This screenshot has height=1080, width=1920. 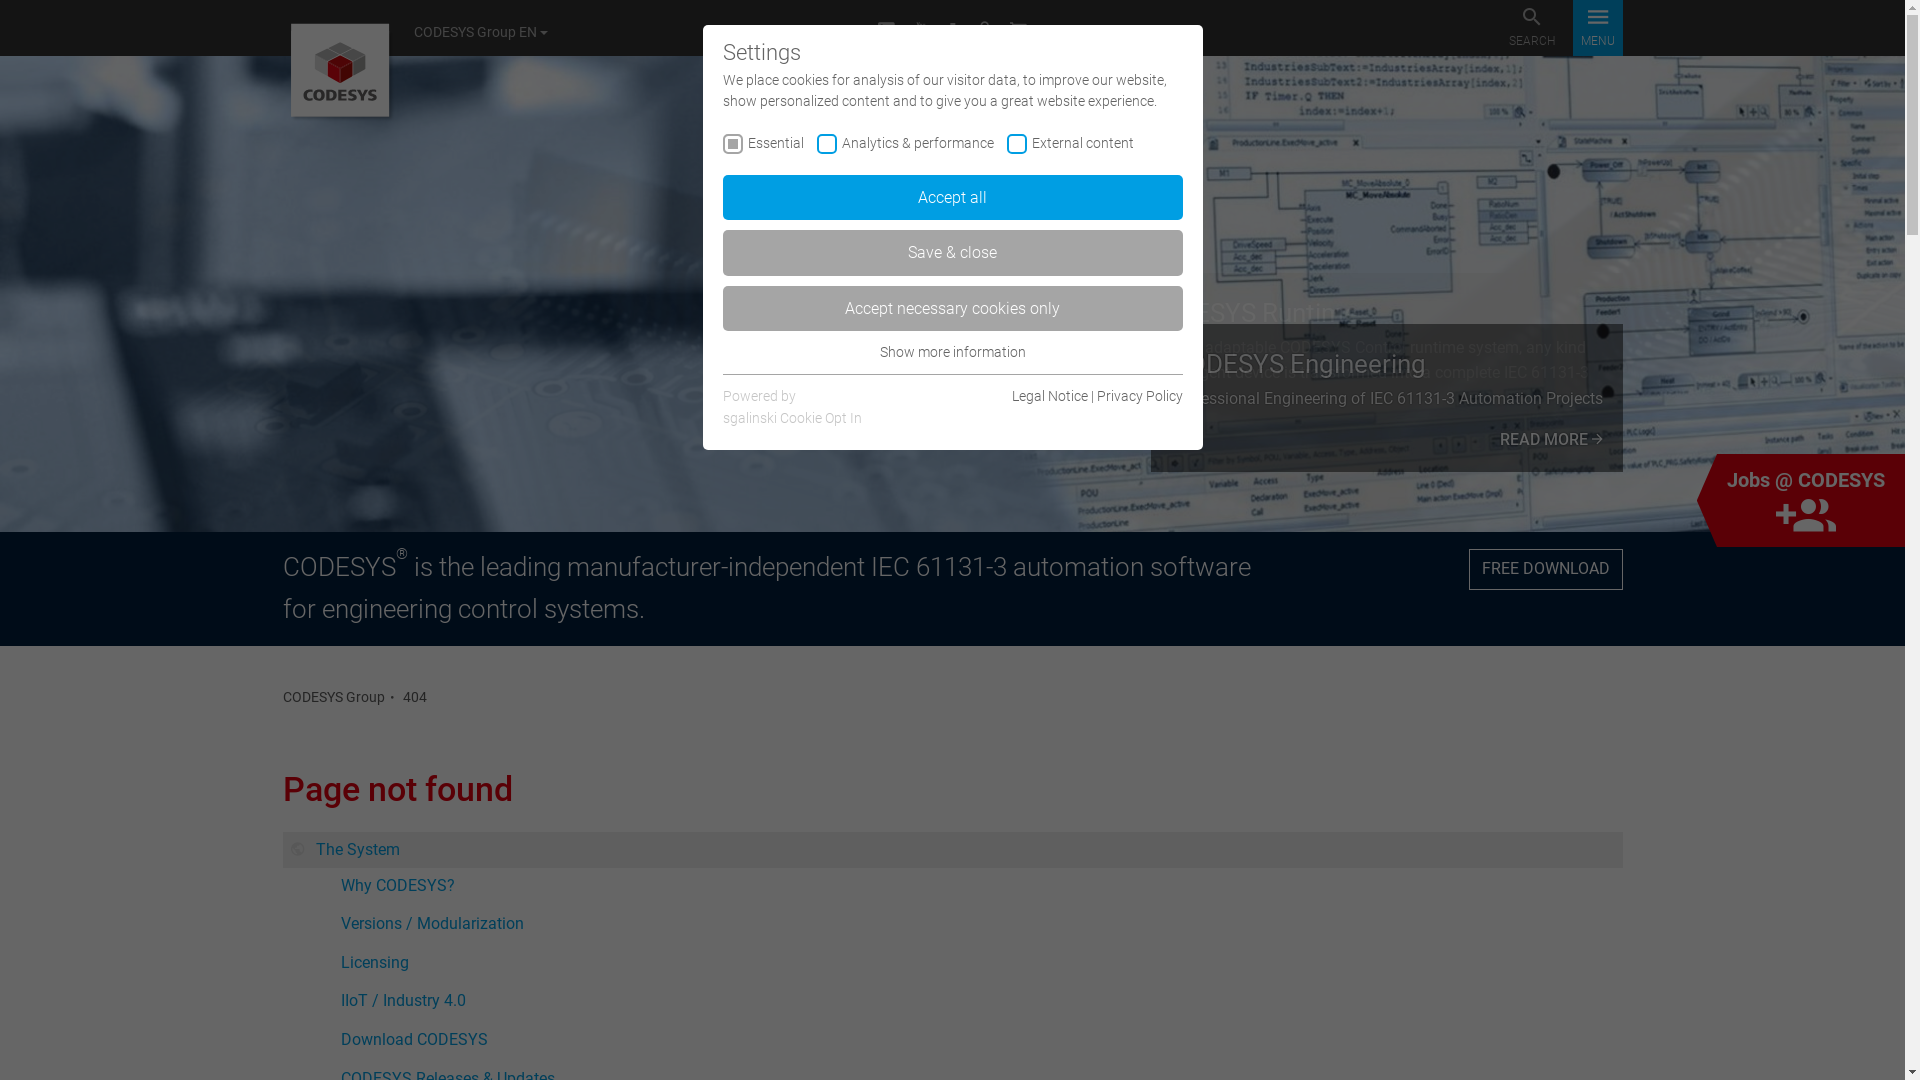 What do you see at coordinates (1018, 31) in the screenshot?
I see `CODESYS STORE` at bounding box center [1018, 31].